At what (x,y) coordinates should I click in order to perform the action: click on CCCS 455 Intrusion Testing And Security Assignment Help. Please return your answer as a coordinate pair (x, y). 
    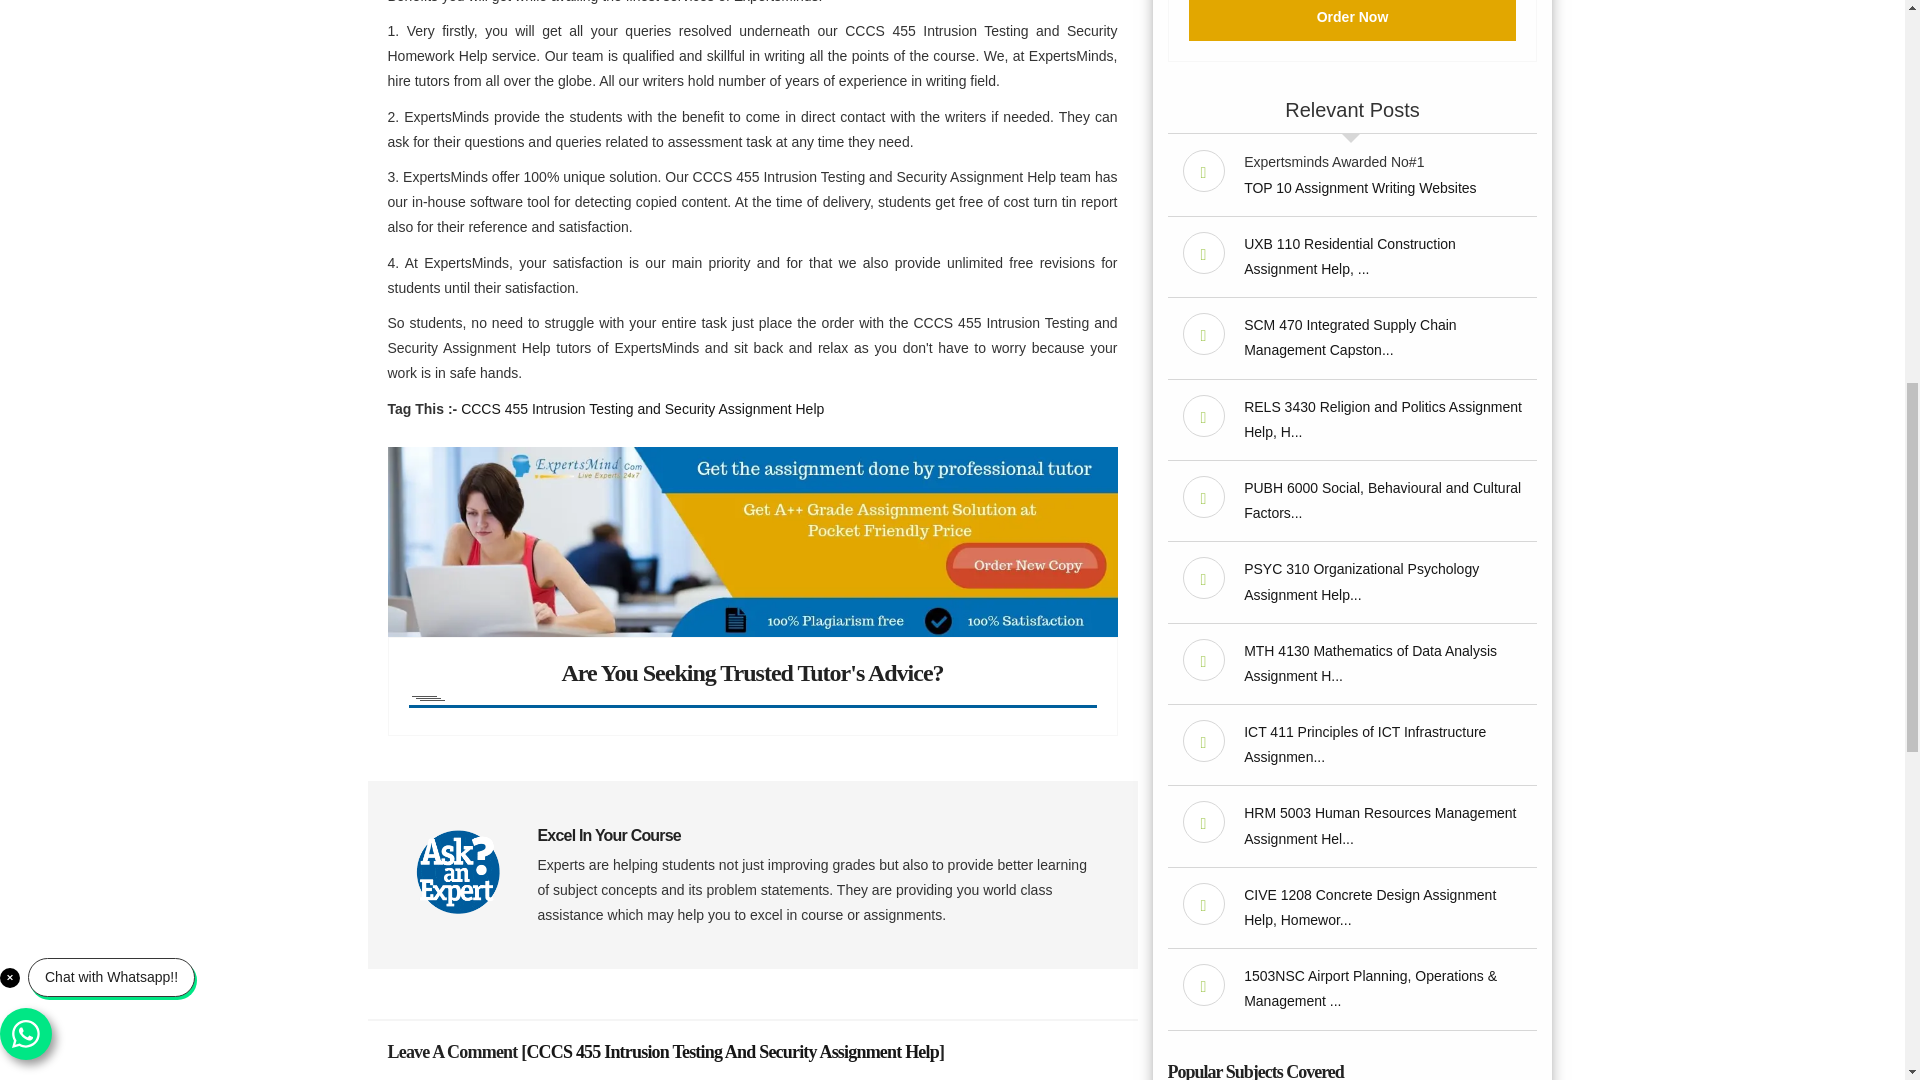
    Looking at the image, I should click on (732, 1052).